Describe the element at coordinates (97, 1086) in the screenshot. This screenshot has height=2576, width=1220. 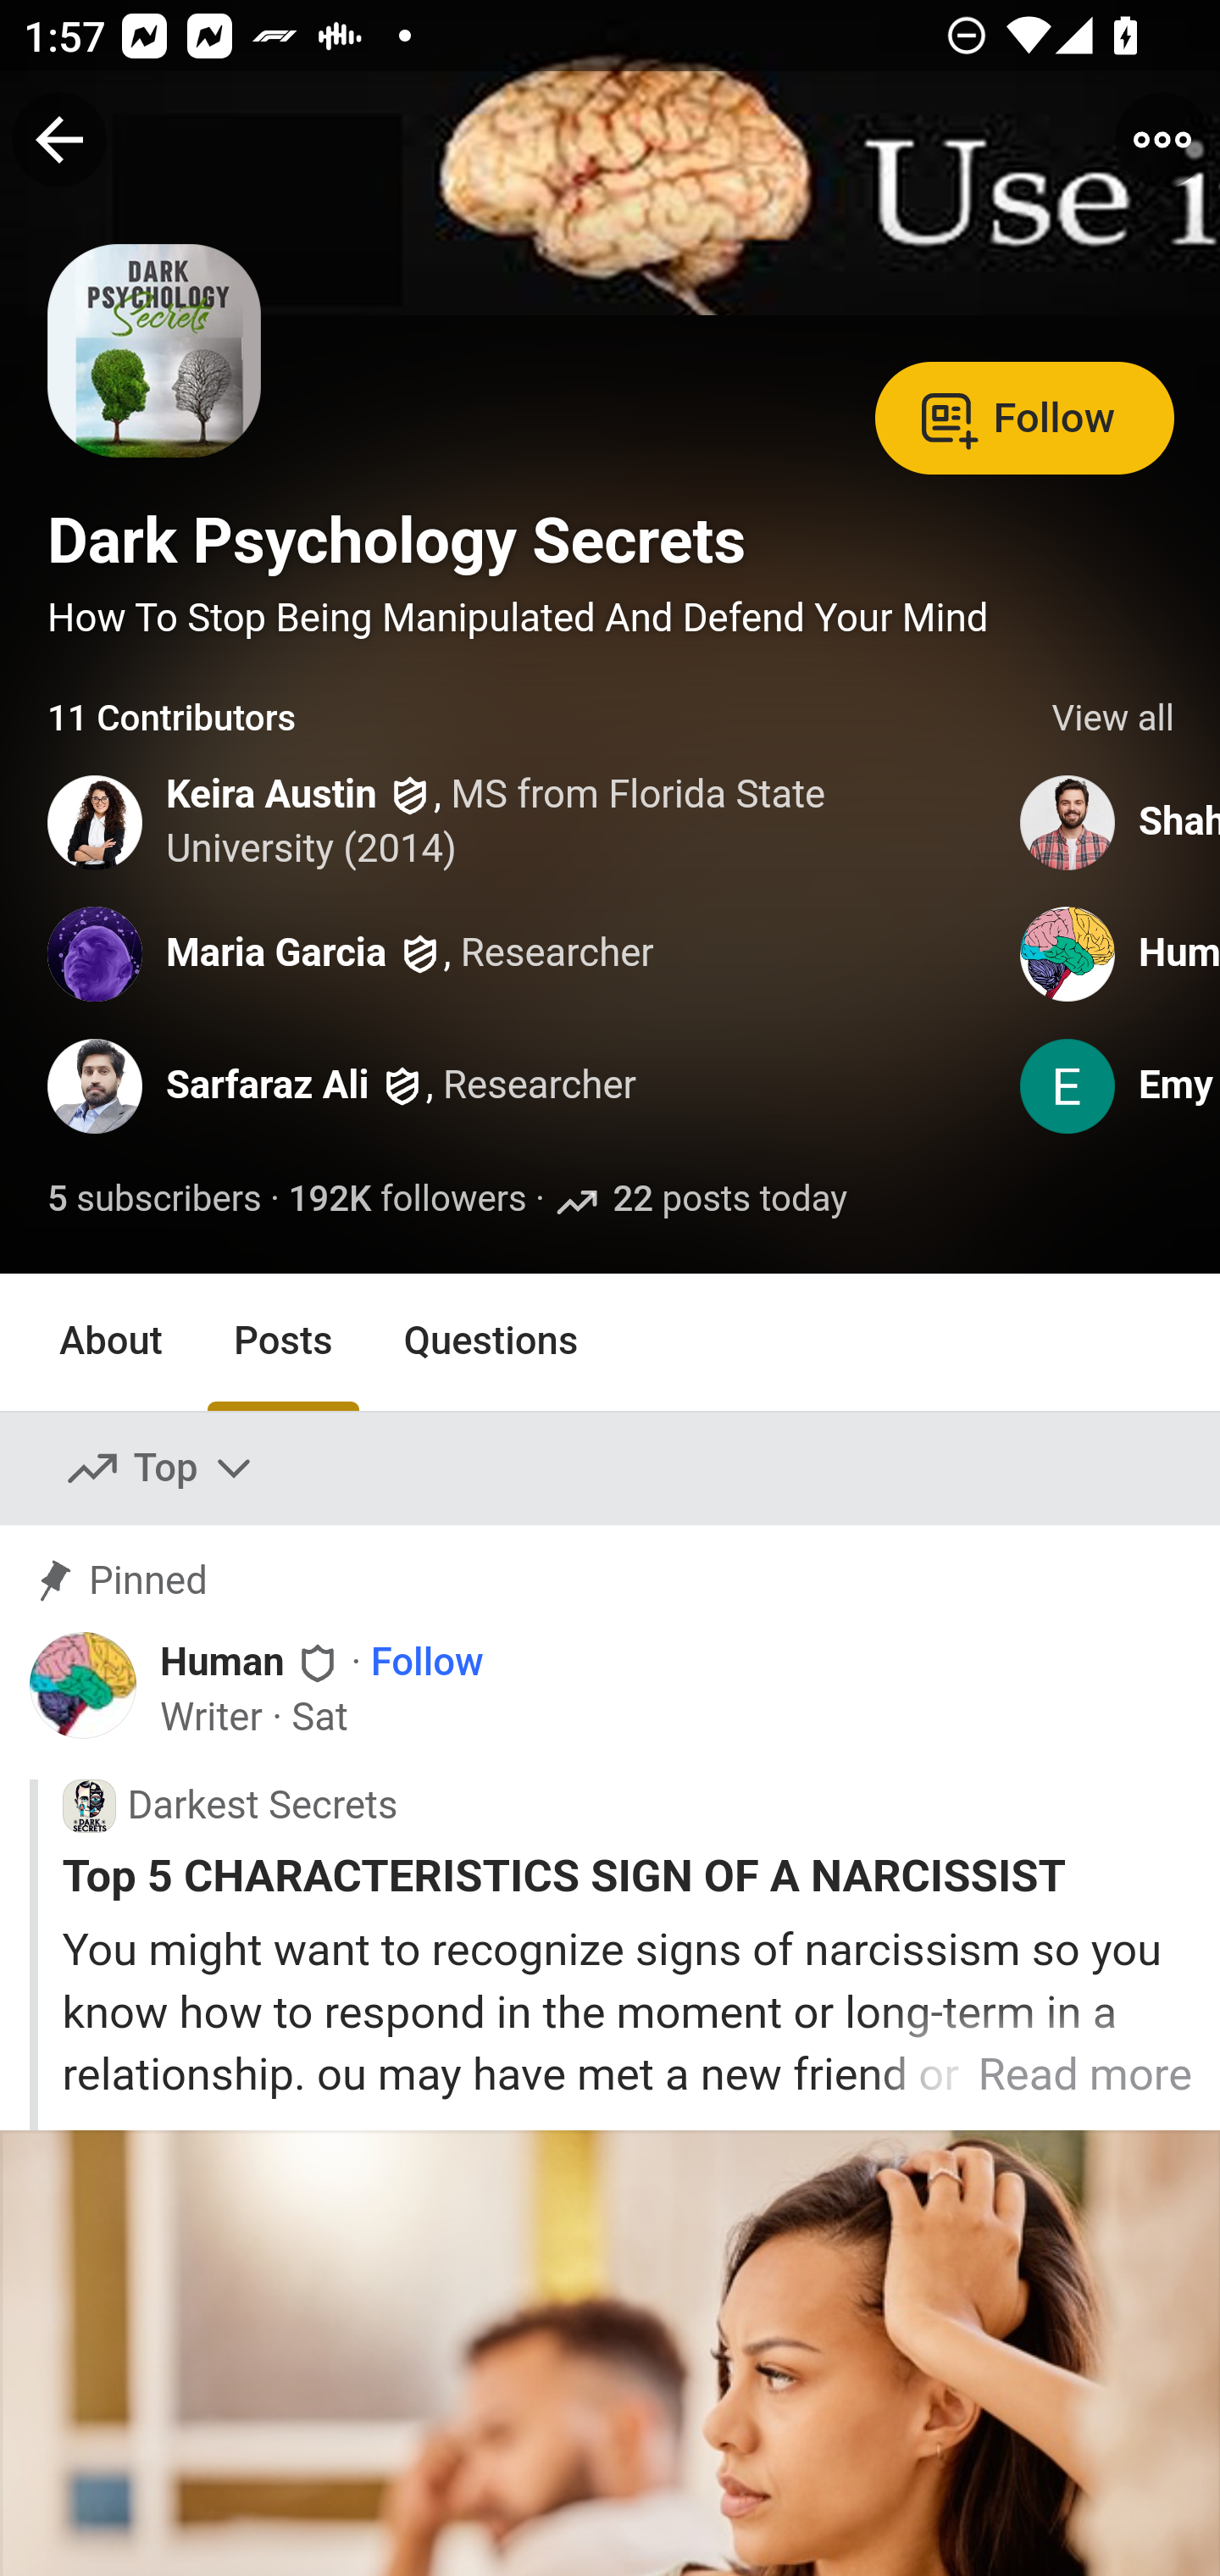
I see `Profile photo for Sarfaraz Ali` at that location.